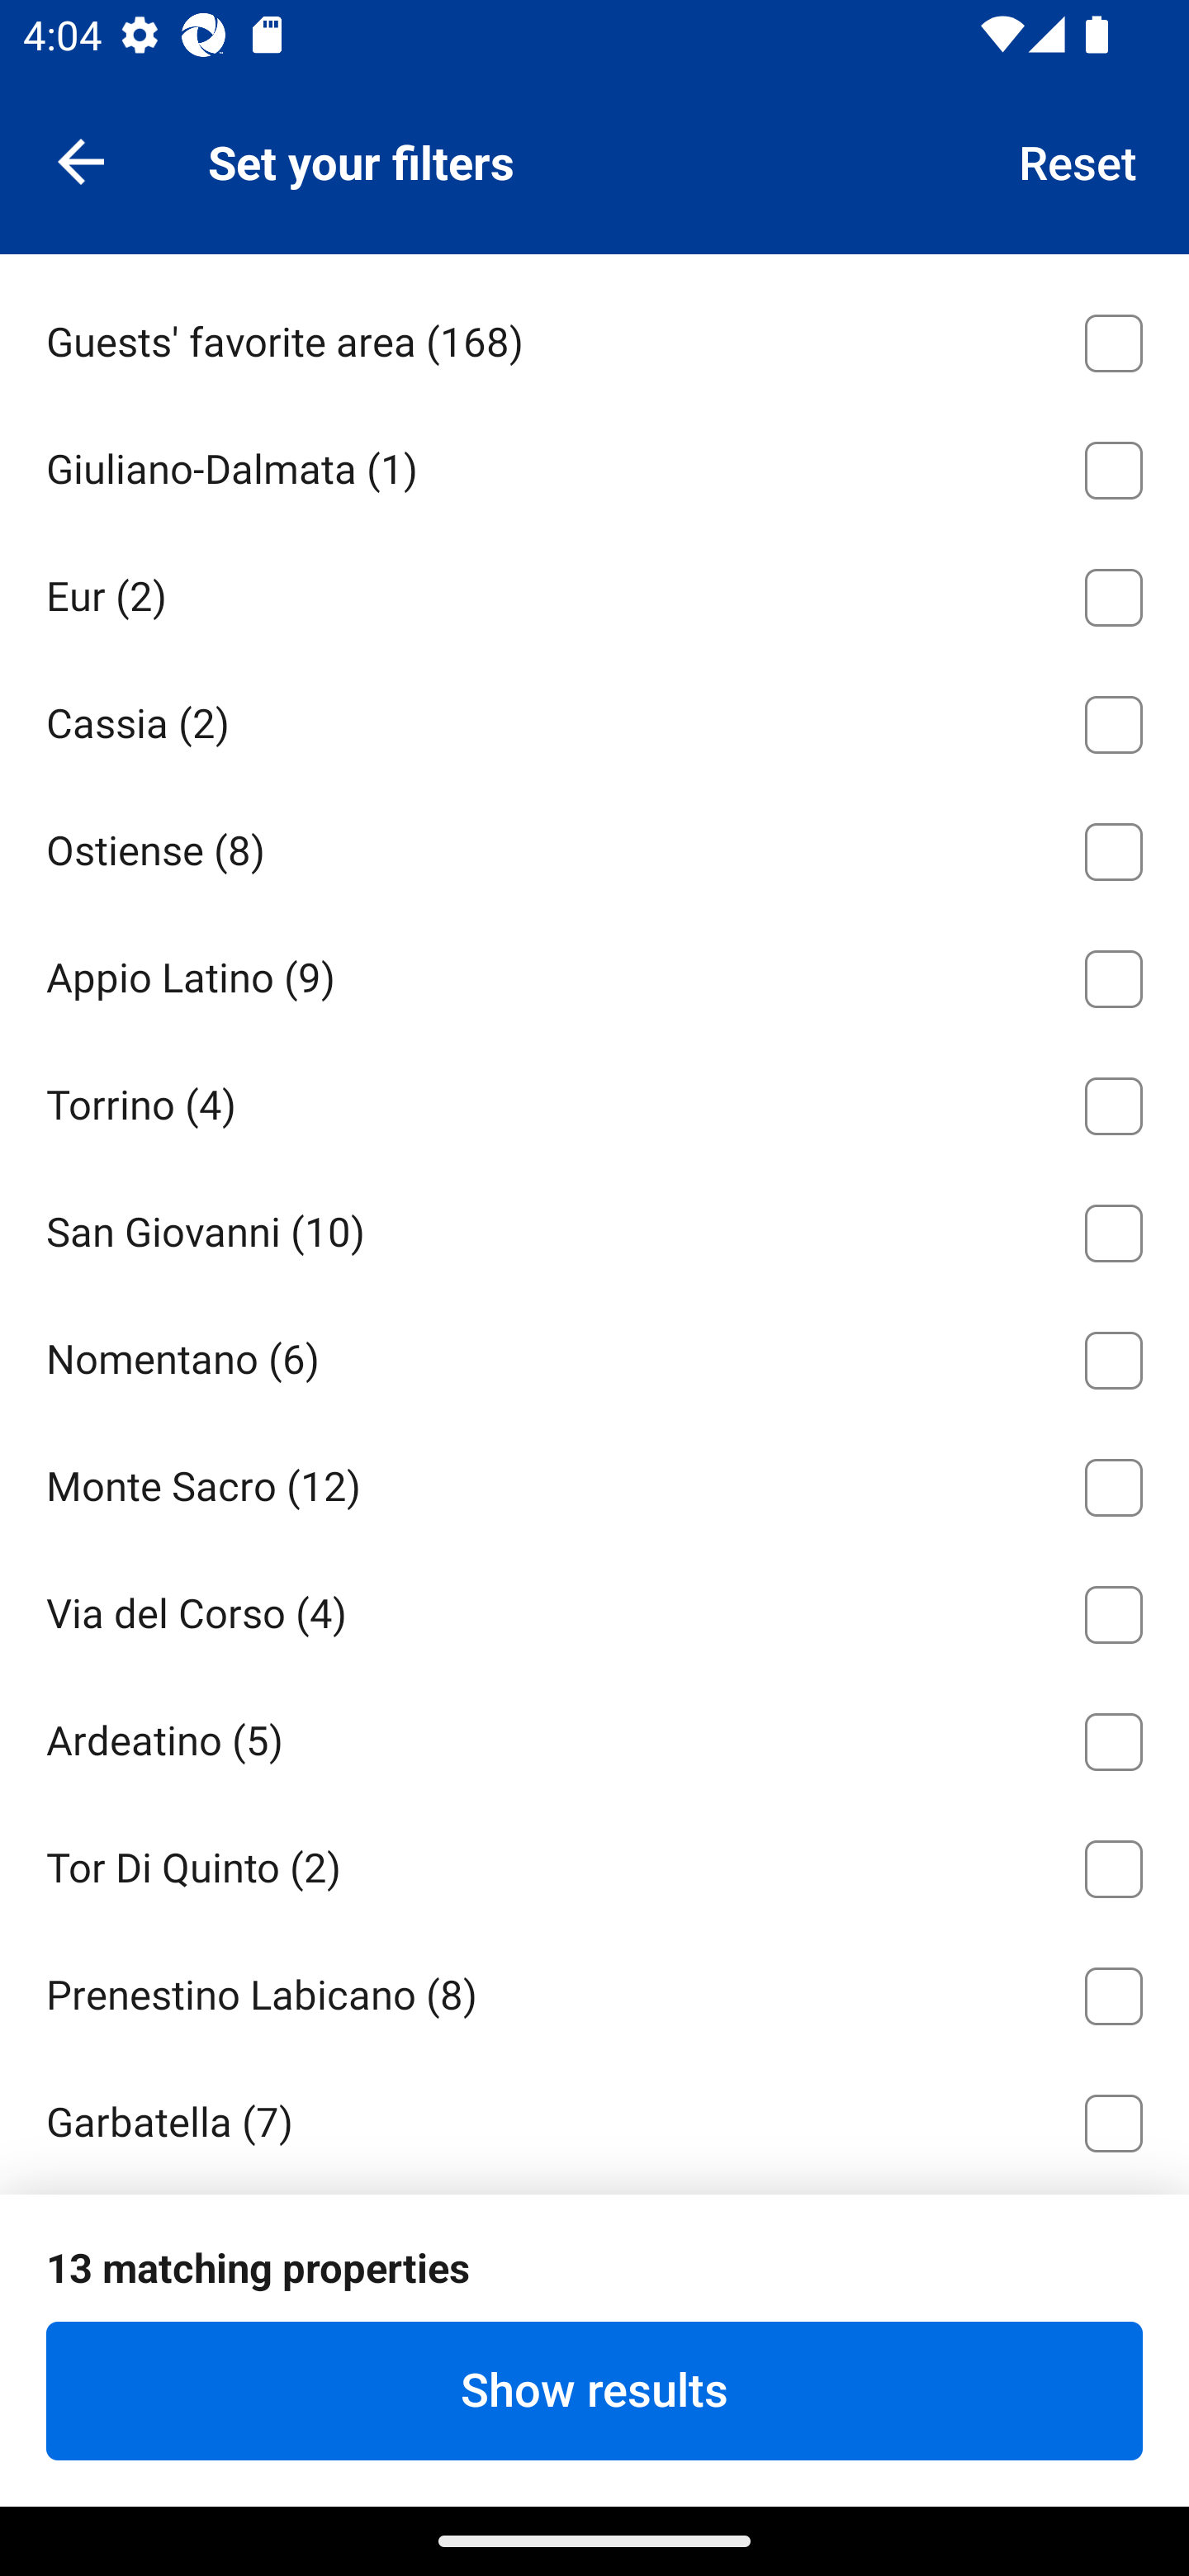 This screenshot has height=2576, width=1189. What do you see at coordinates (1078, 160) in the screenshot?
I see `Reset` at bounding box center [1078, 160].